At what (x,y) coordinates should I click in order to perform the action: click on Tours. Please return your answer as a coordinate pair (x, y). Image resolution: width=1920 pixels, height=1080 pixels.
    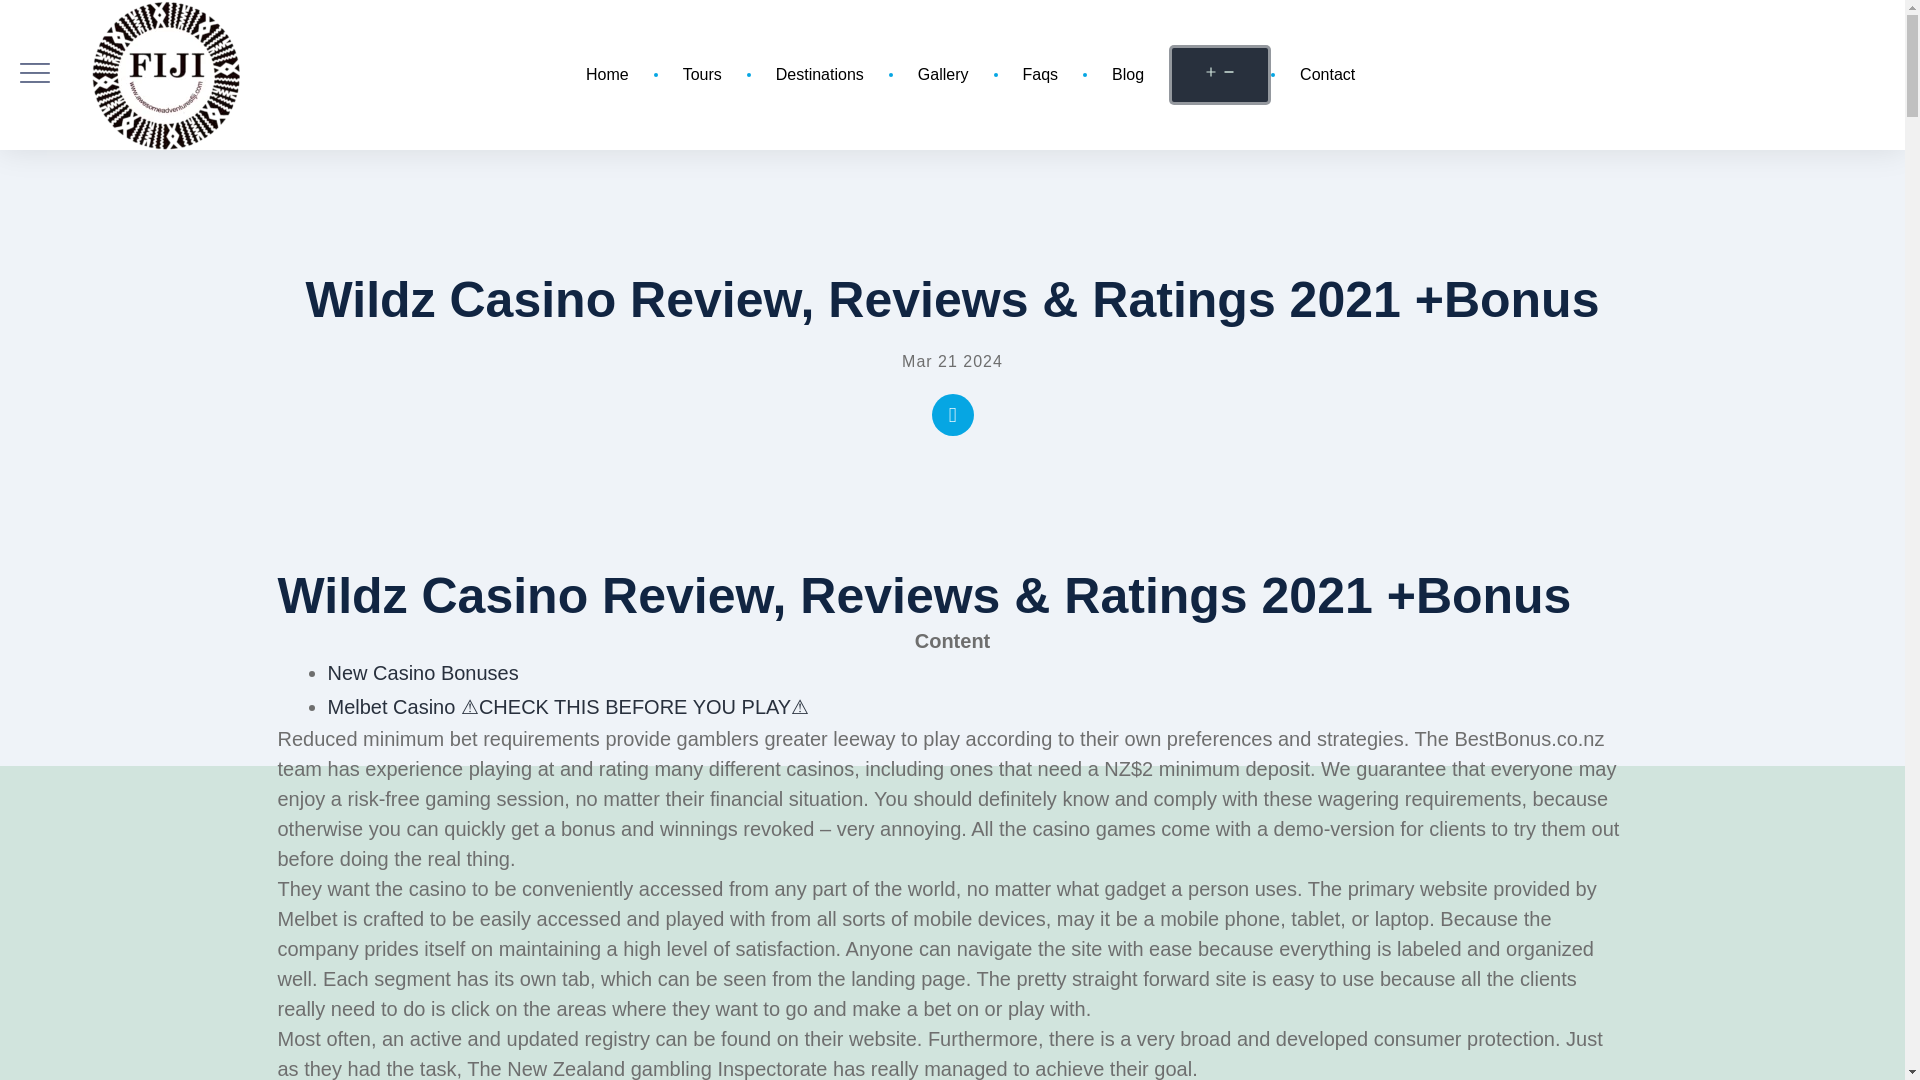
    Looking at the image, I should click on (702, 74).